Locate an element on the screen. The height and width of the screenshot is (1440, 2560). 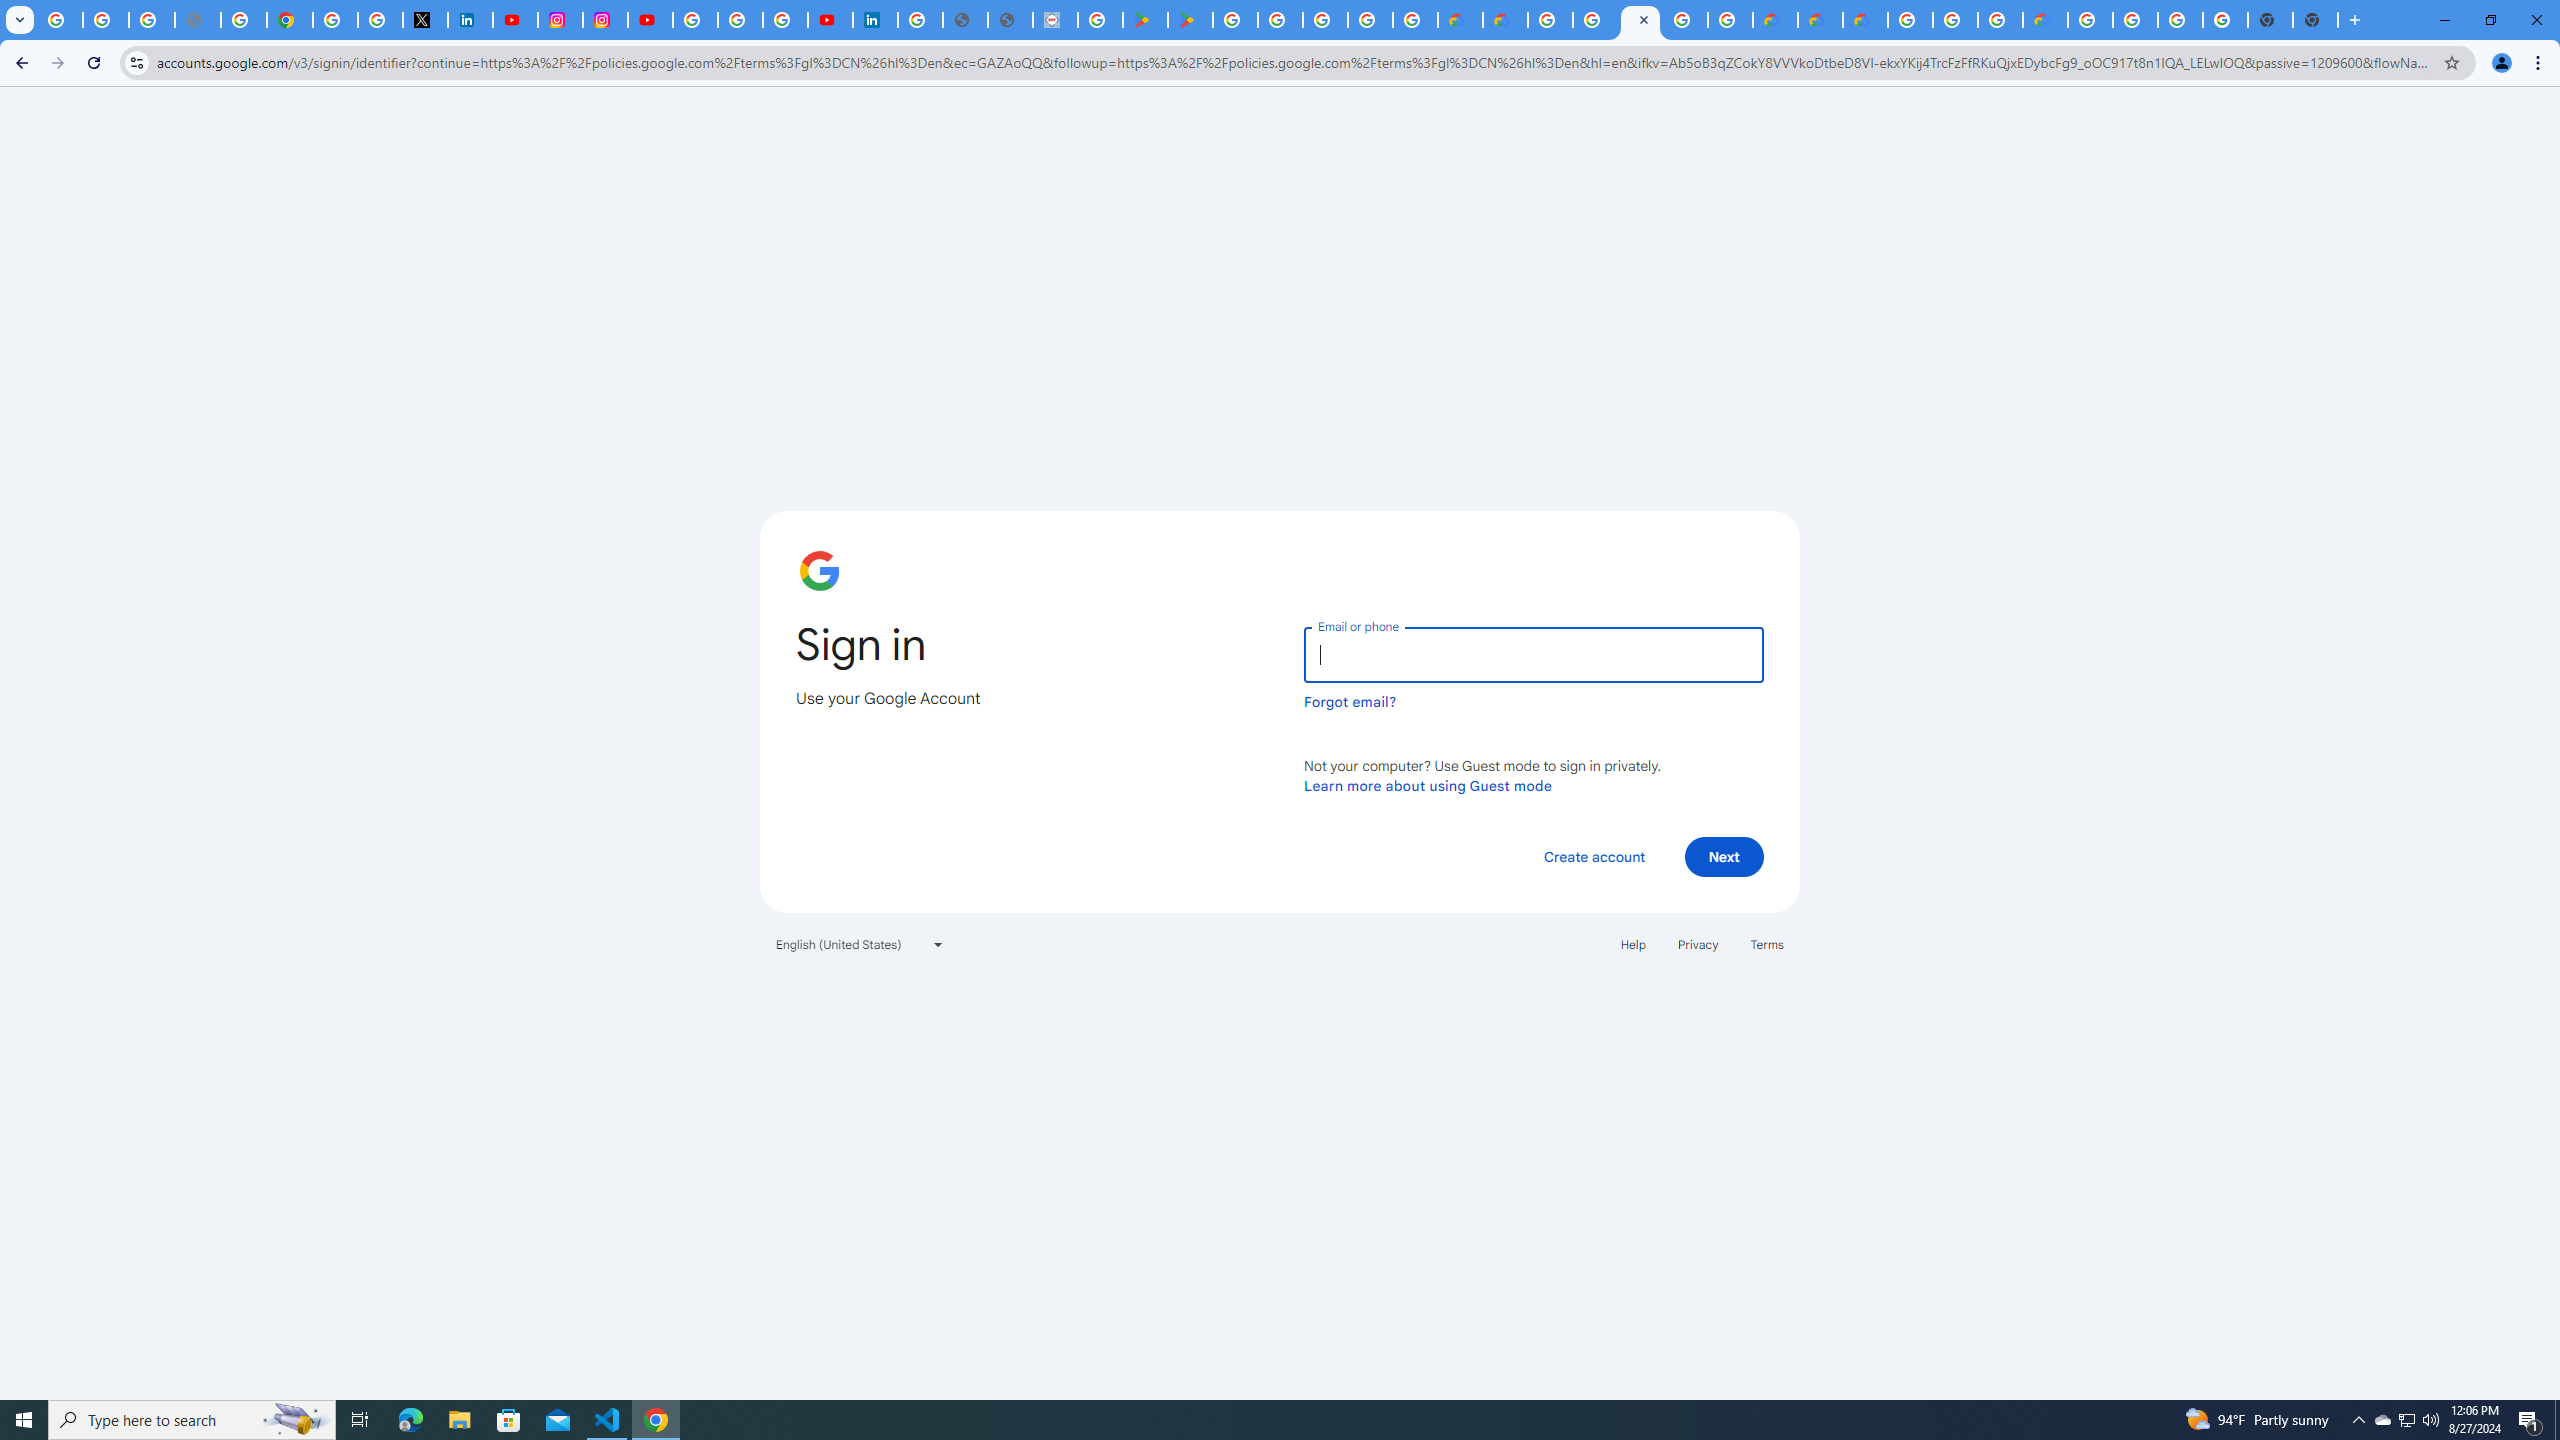
Sign in - Google Accounts is located at coordinates (1640, 20).